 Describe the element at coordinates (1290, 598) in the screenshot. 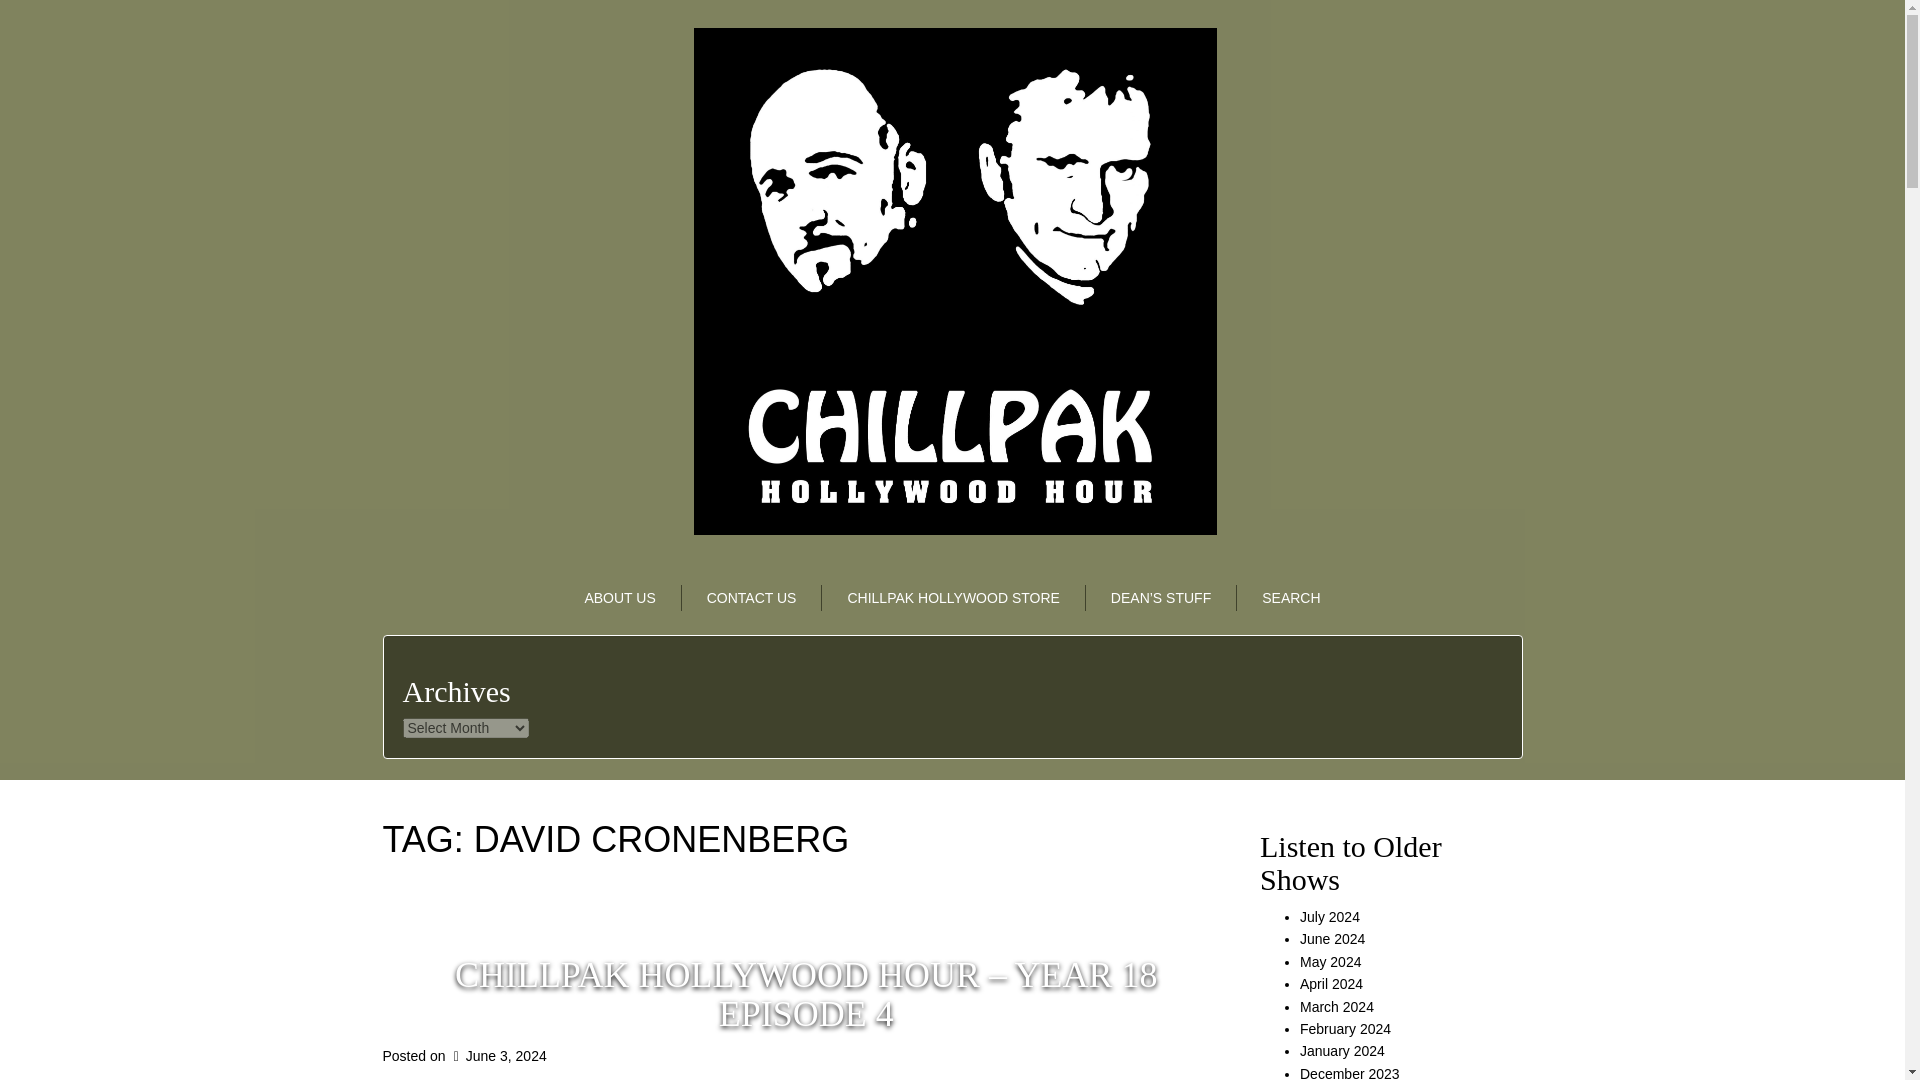

I see `Search` at that location.